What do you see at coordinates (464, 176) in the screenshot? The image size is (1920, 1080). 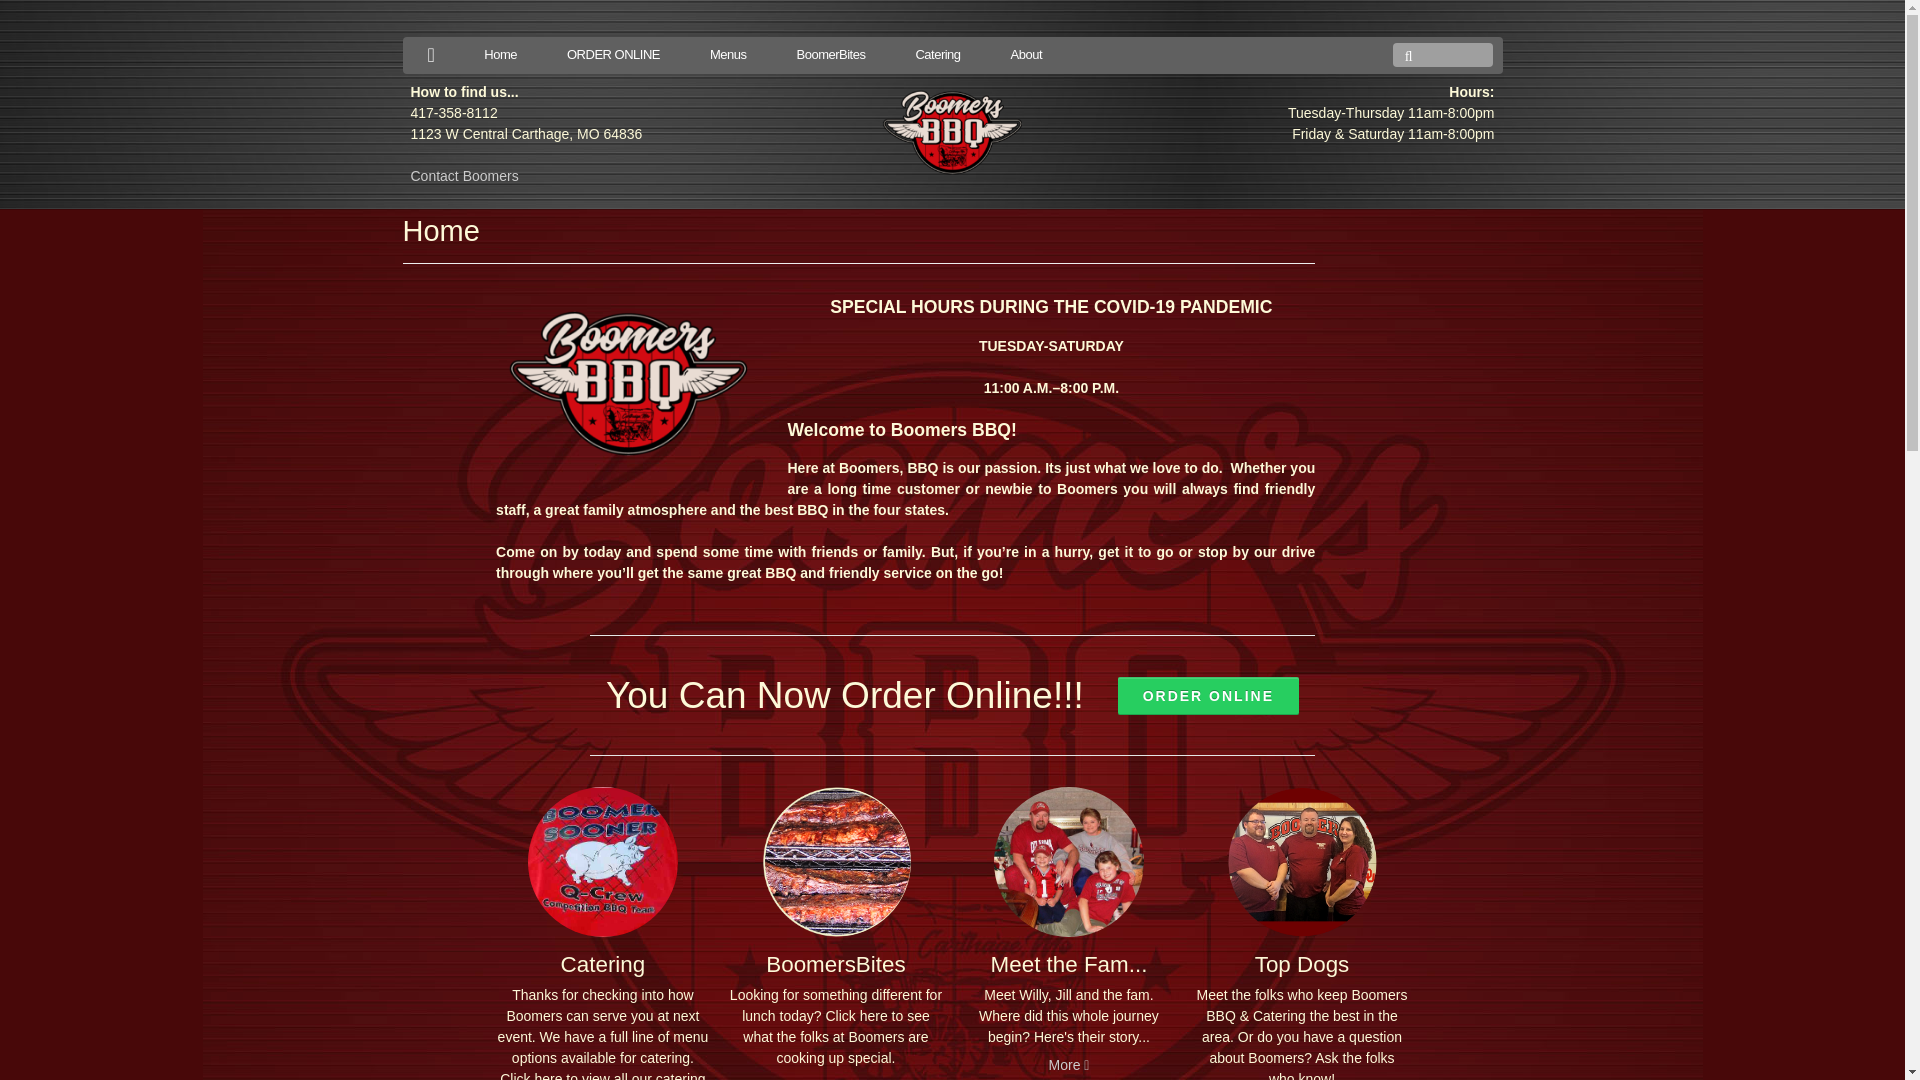 I see `Contact Boomers` at bounding box center [464, 176].